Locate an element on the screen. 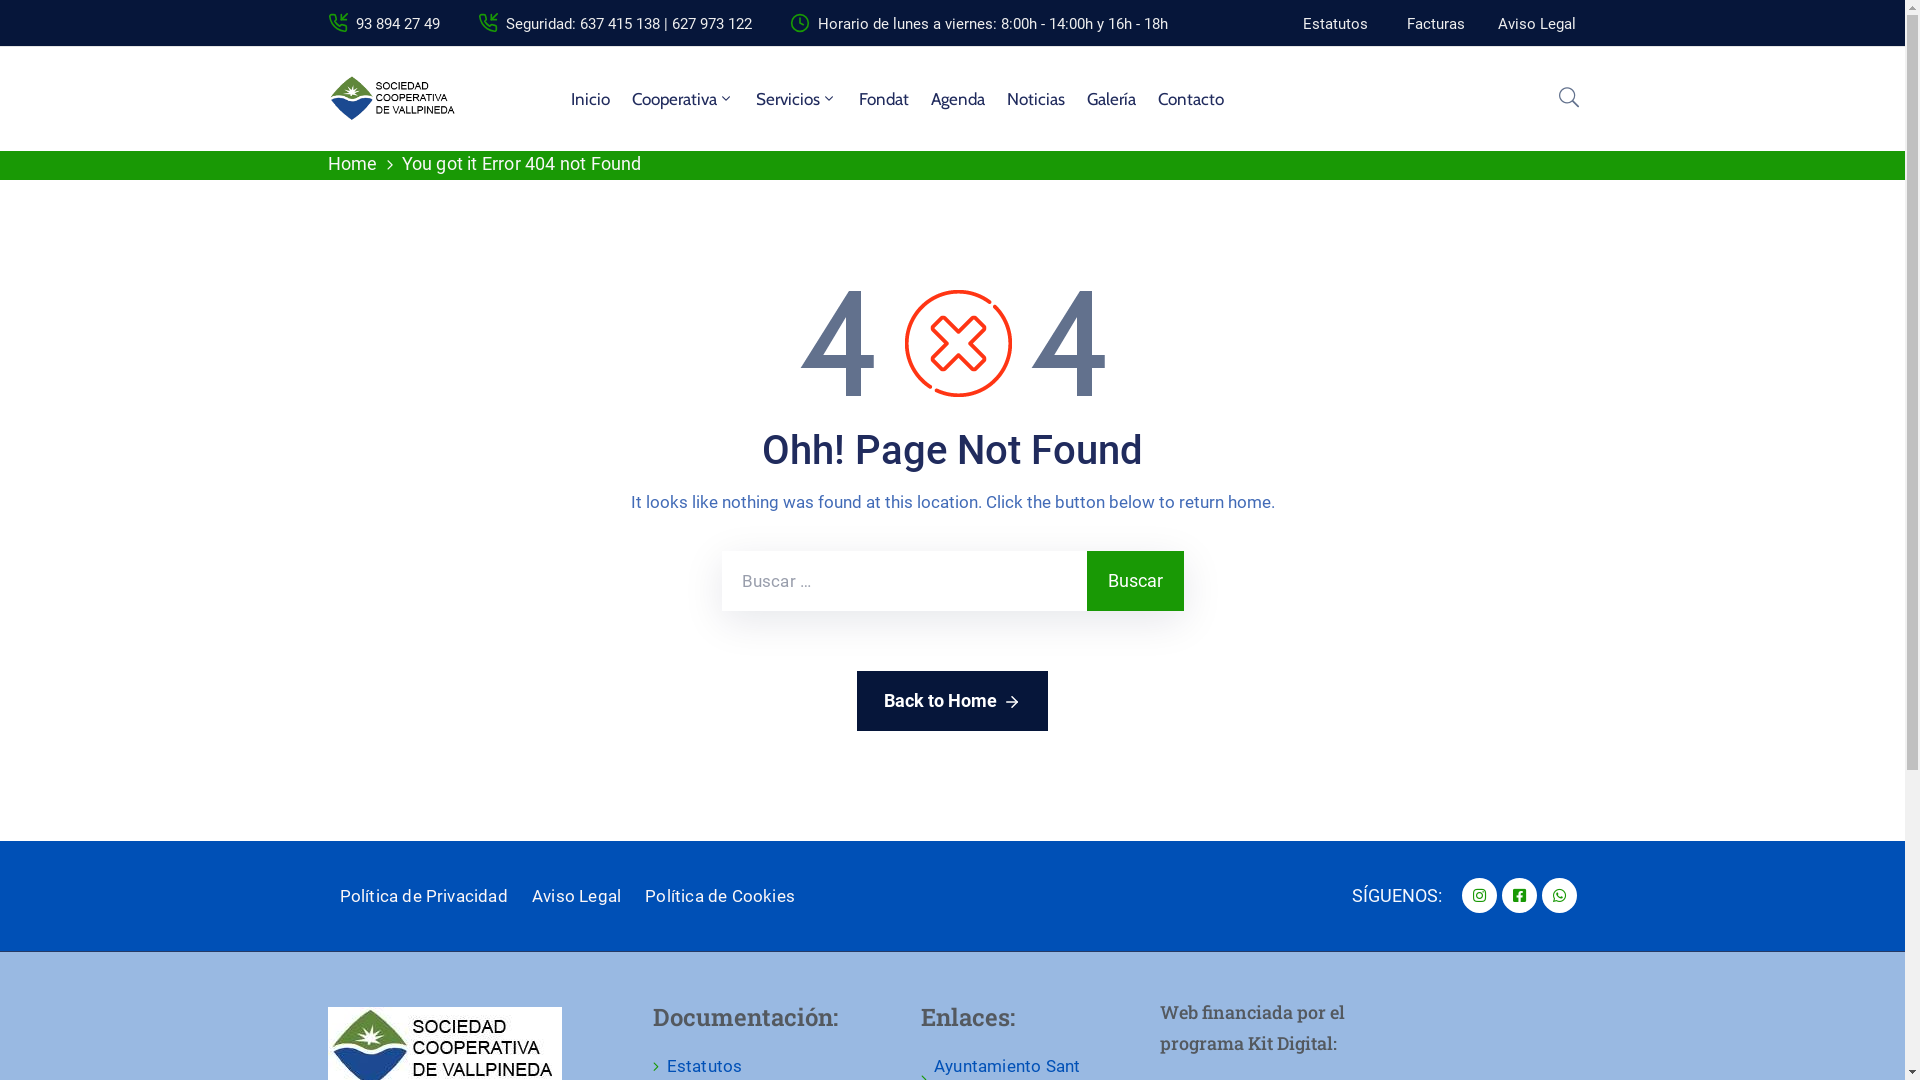 This screenshot has width=1920, height=1080. Buscar is located at coordinates (1134, 580).